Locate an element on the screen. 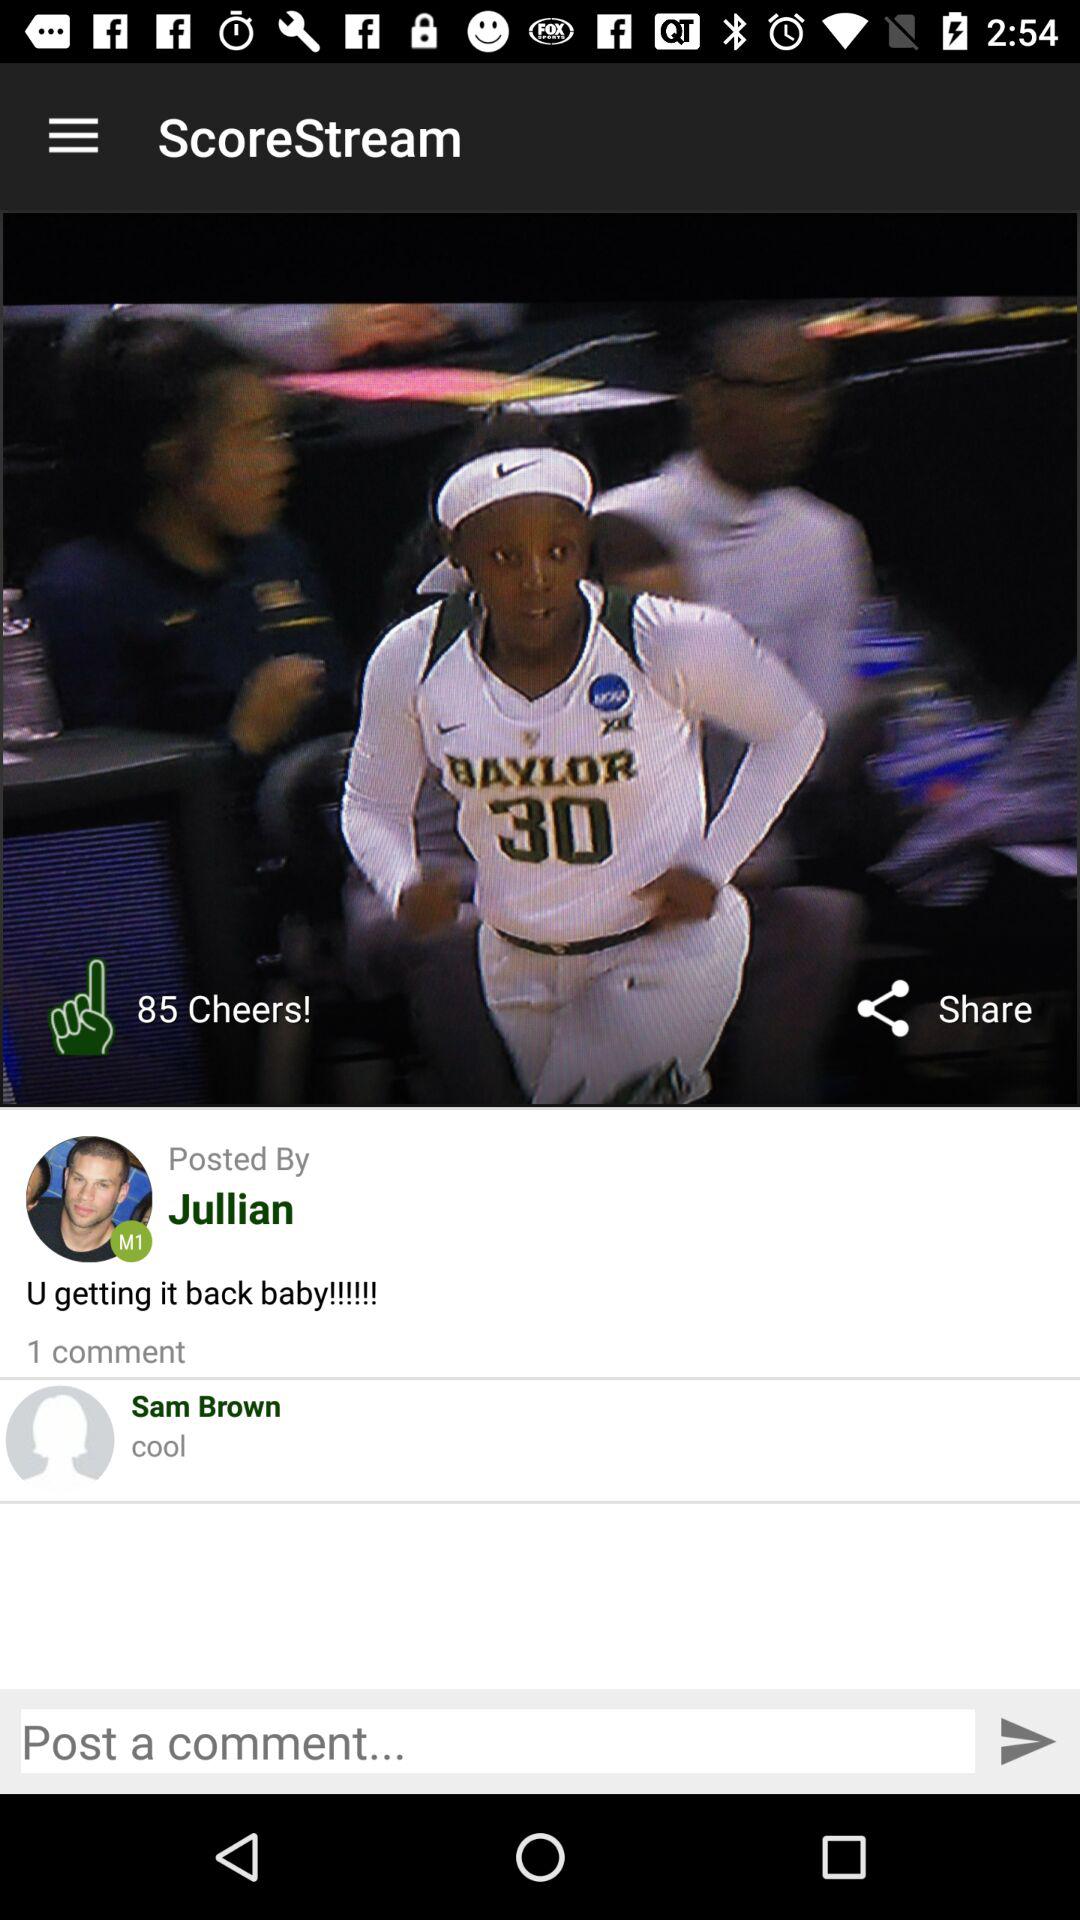 The image size is (1080, 1920). open the icon above jullian is located at coordinates (238, 1157).